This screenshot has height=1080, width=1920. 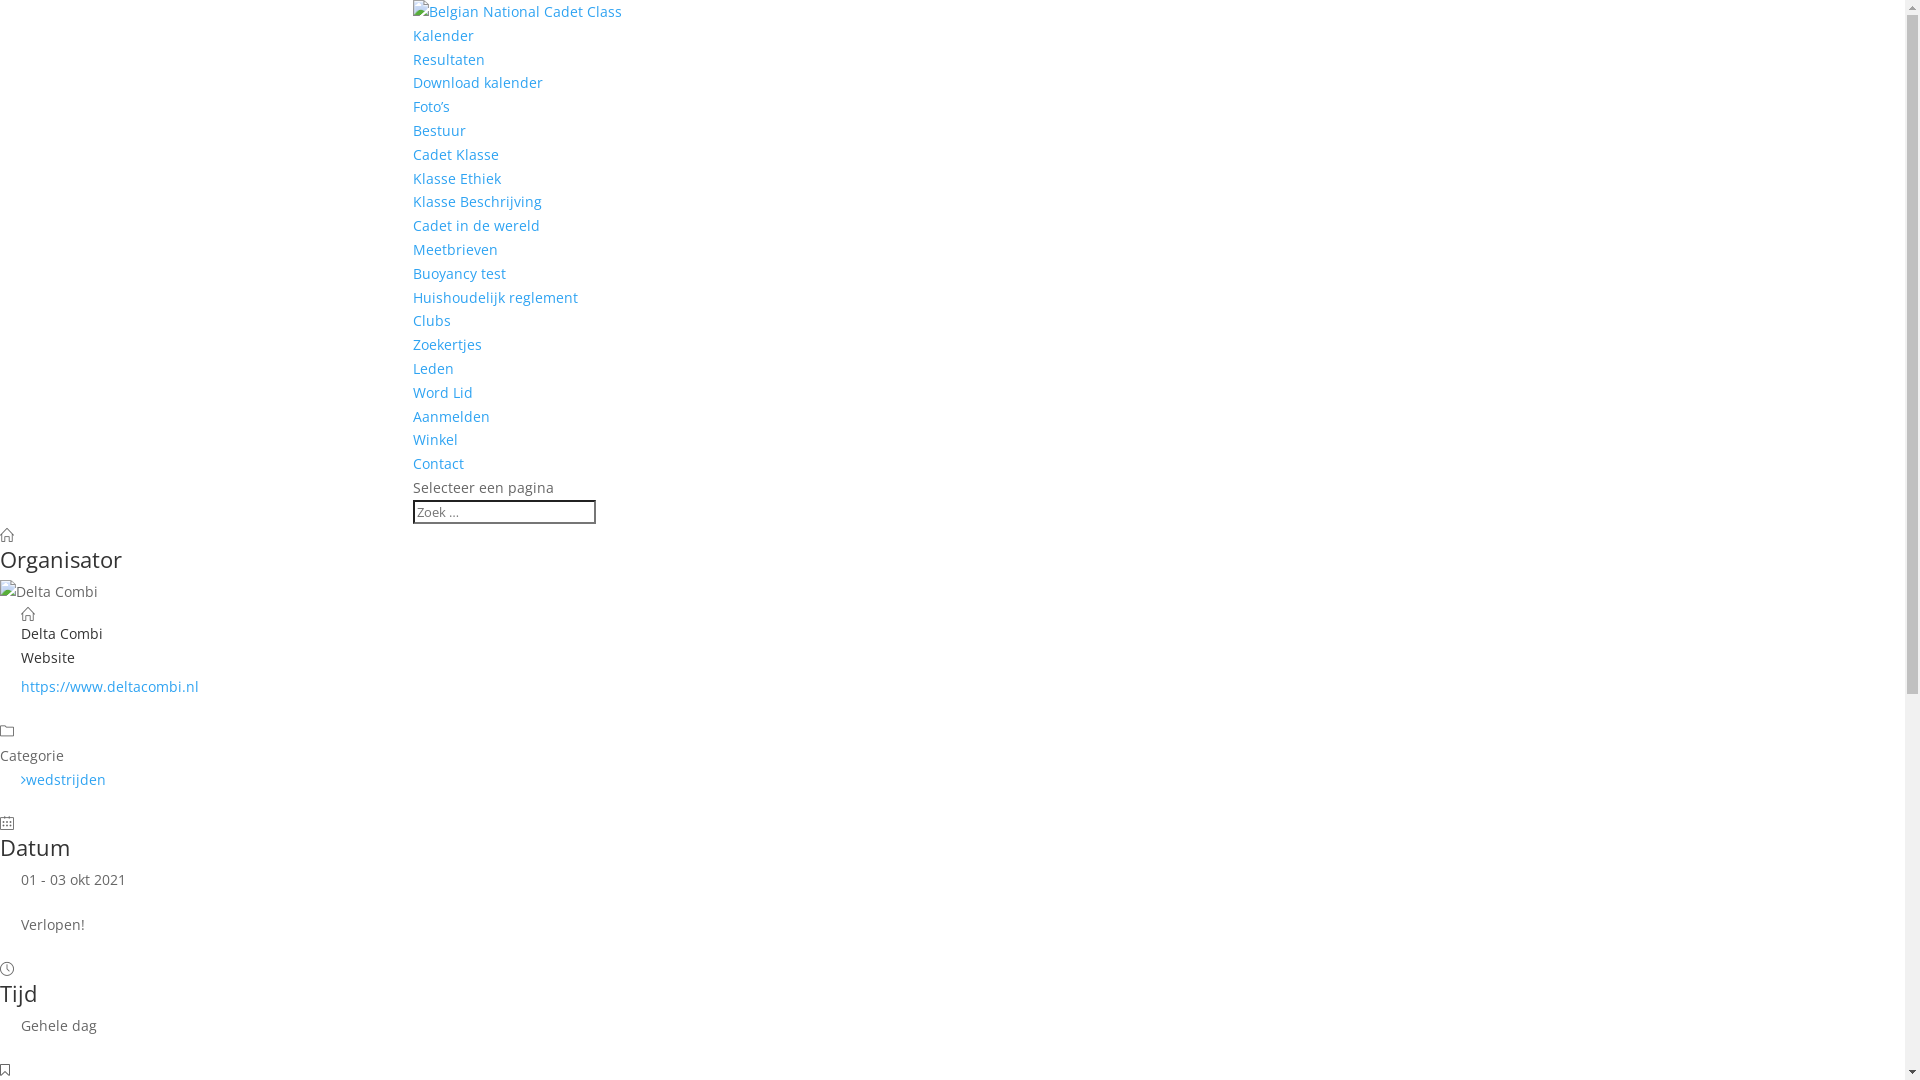 I want to click on https://www.deltacombi.nl, so click(x=110, y=686).